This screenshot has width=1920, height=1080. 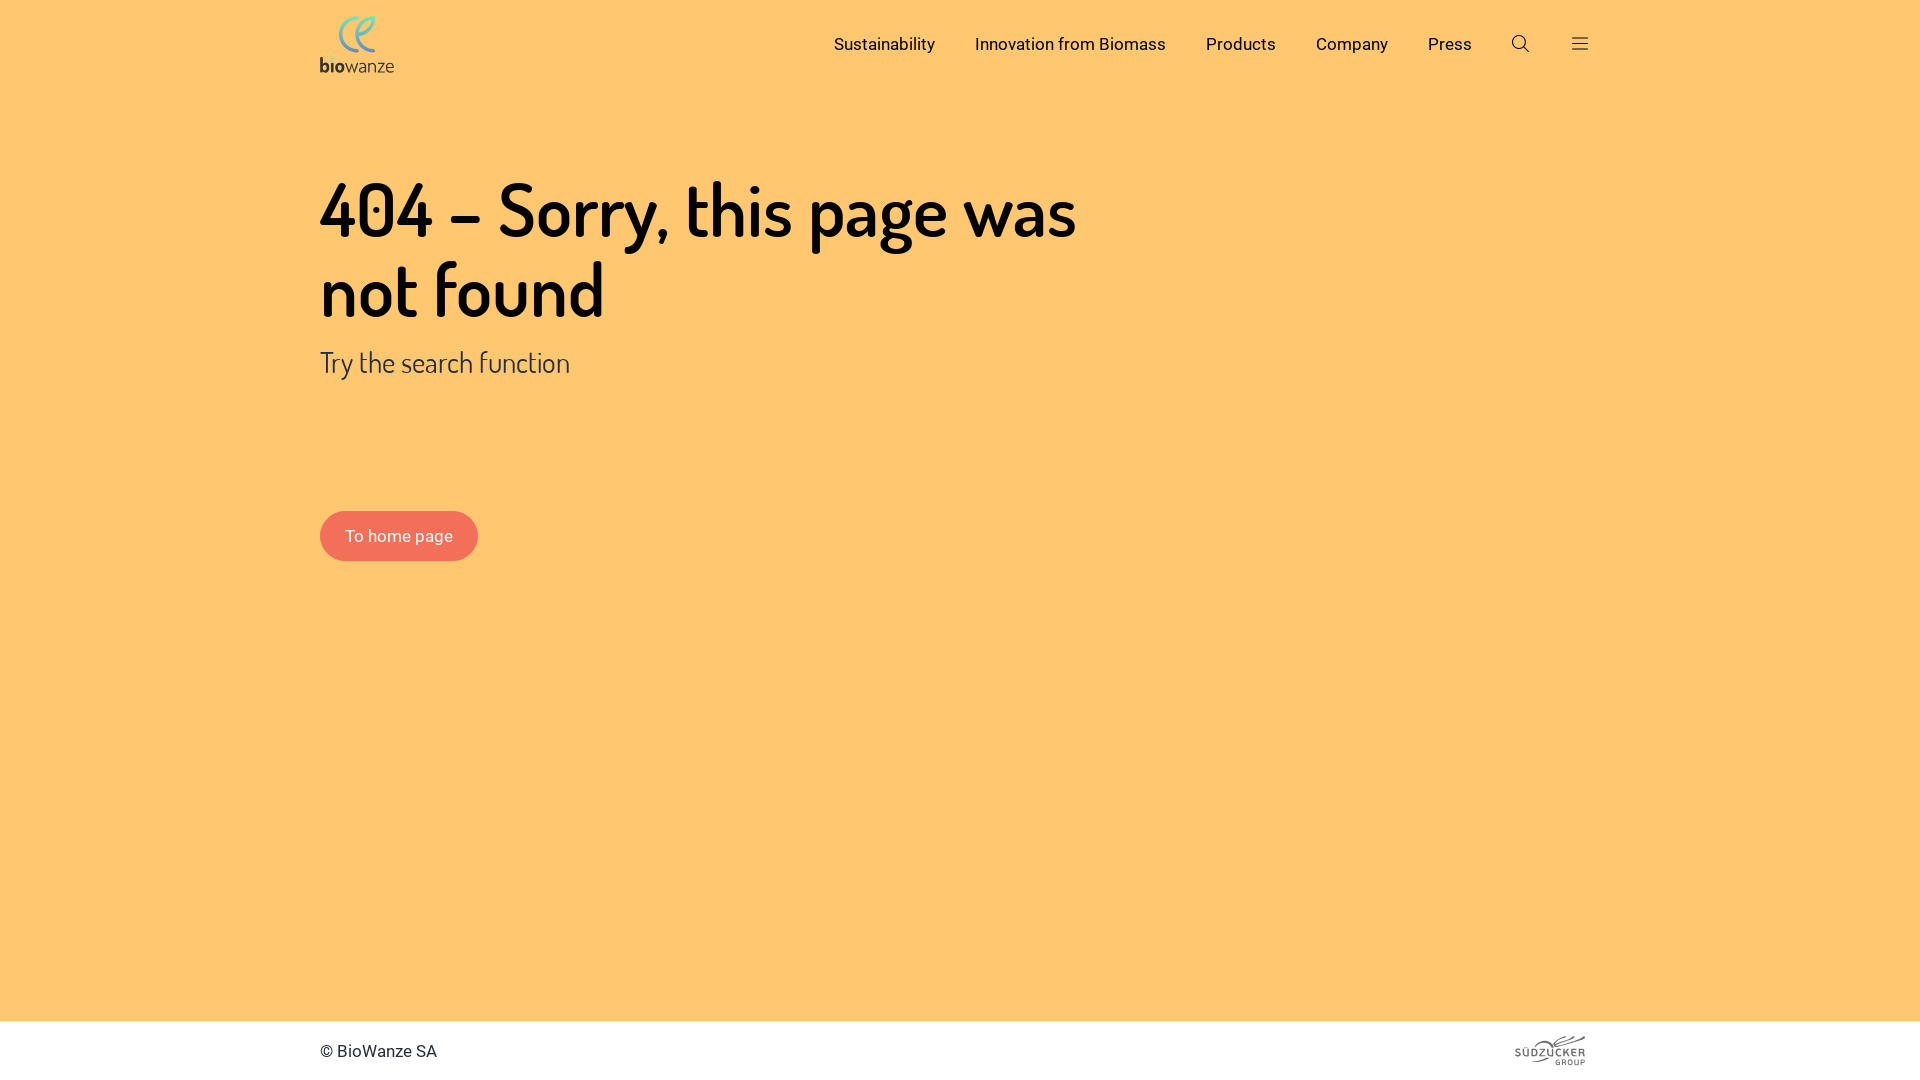 What do you see at coordinates (1241, 44) in the screenshot?
I see `Products` at bounding box center [1241, 44].